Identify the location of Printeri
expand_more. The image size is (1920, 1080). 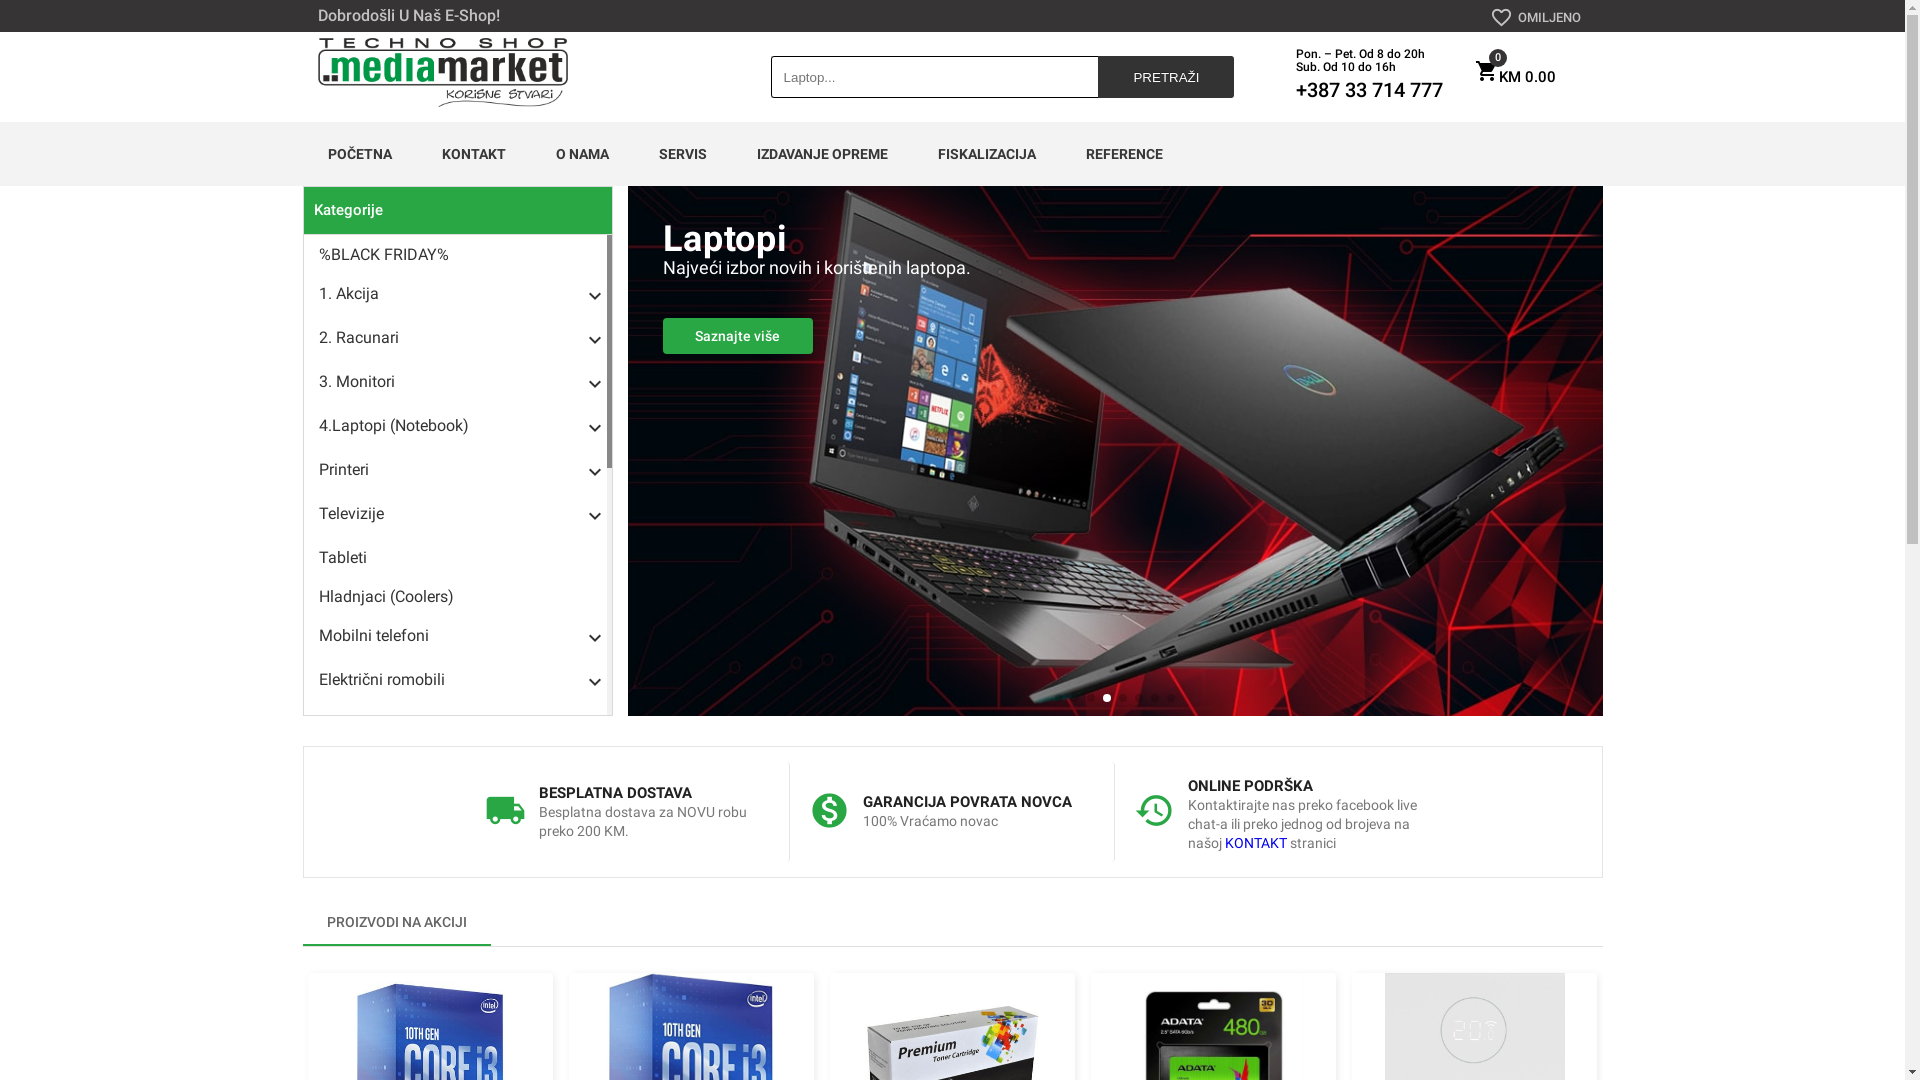
(456, 472).